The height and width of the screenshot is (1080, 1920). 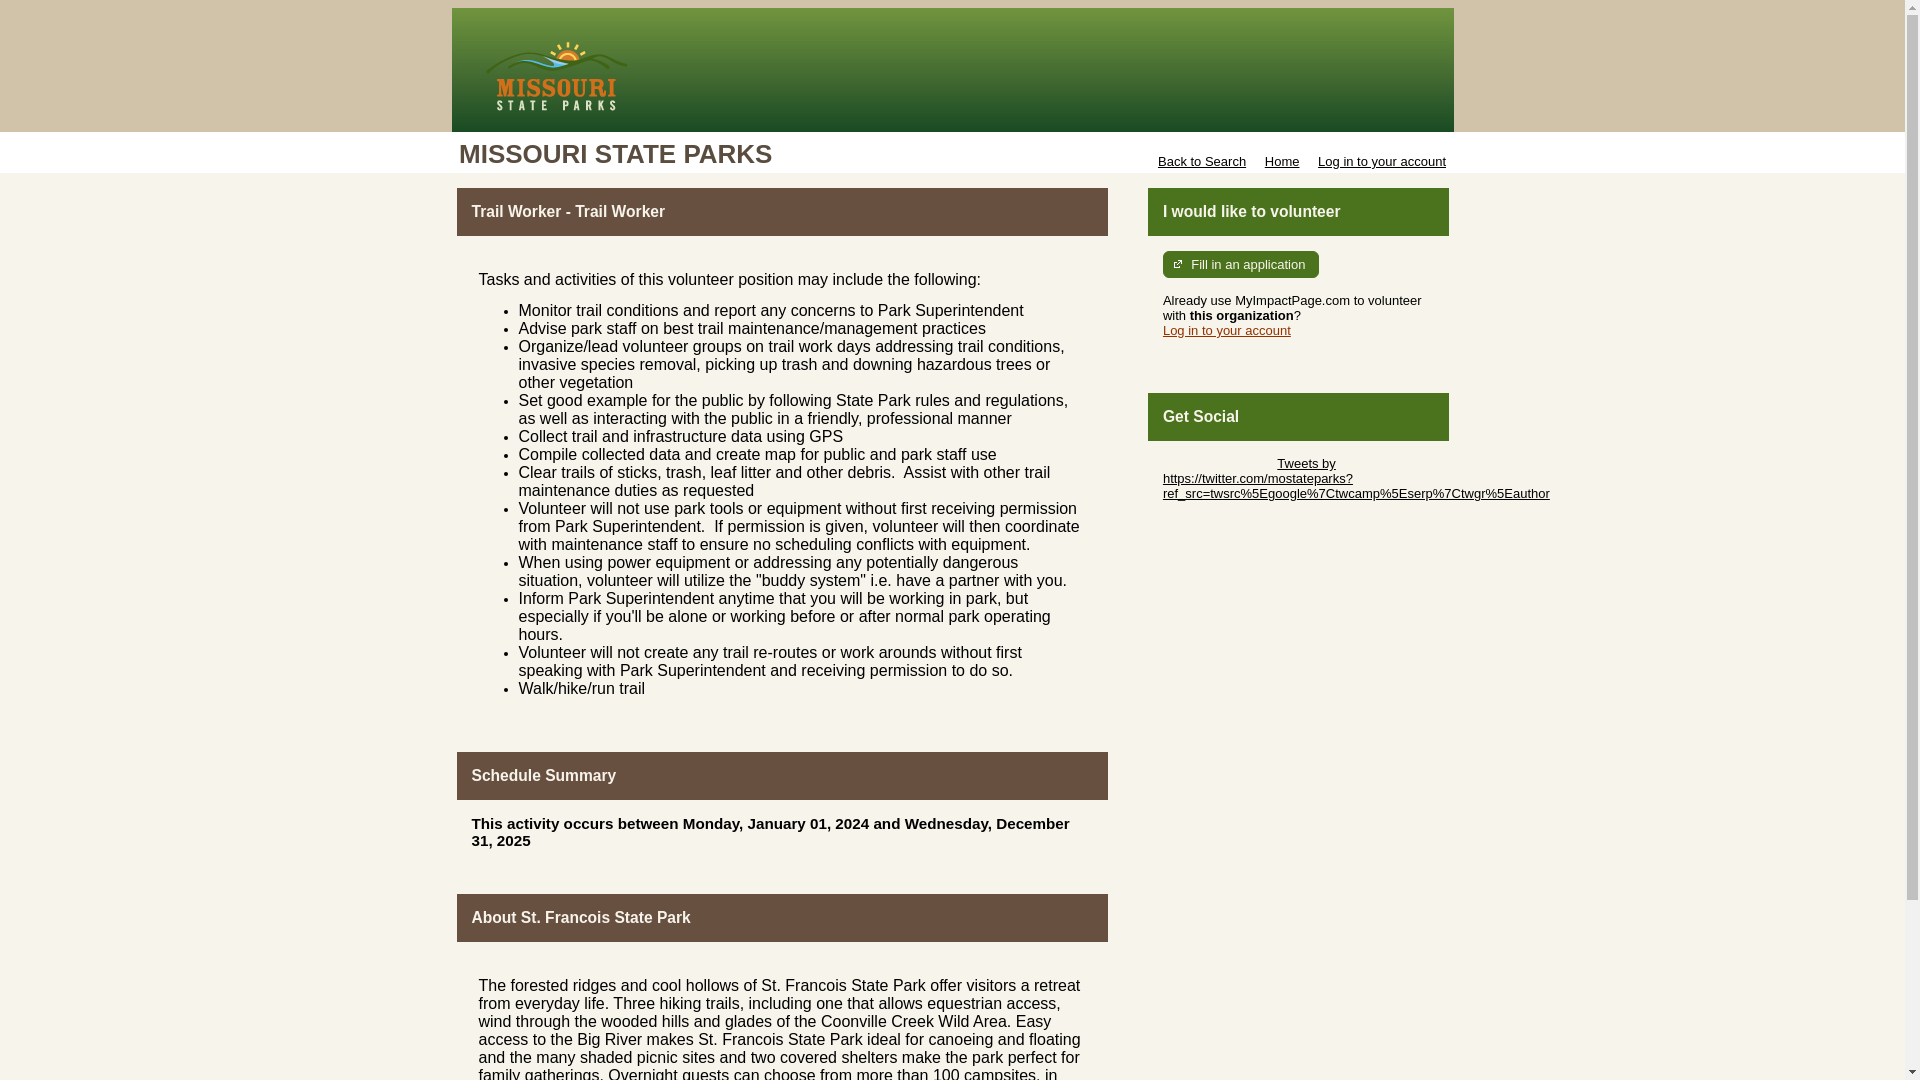 I want to click on Missouri State Parks's Home Page, so click(x=952, y=69).